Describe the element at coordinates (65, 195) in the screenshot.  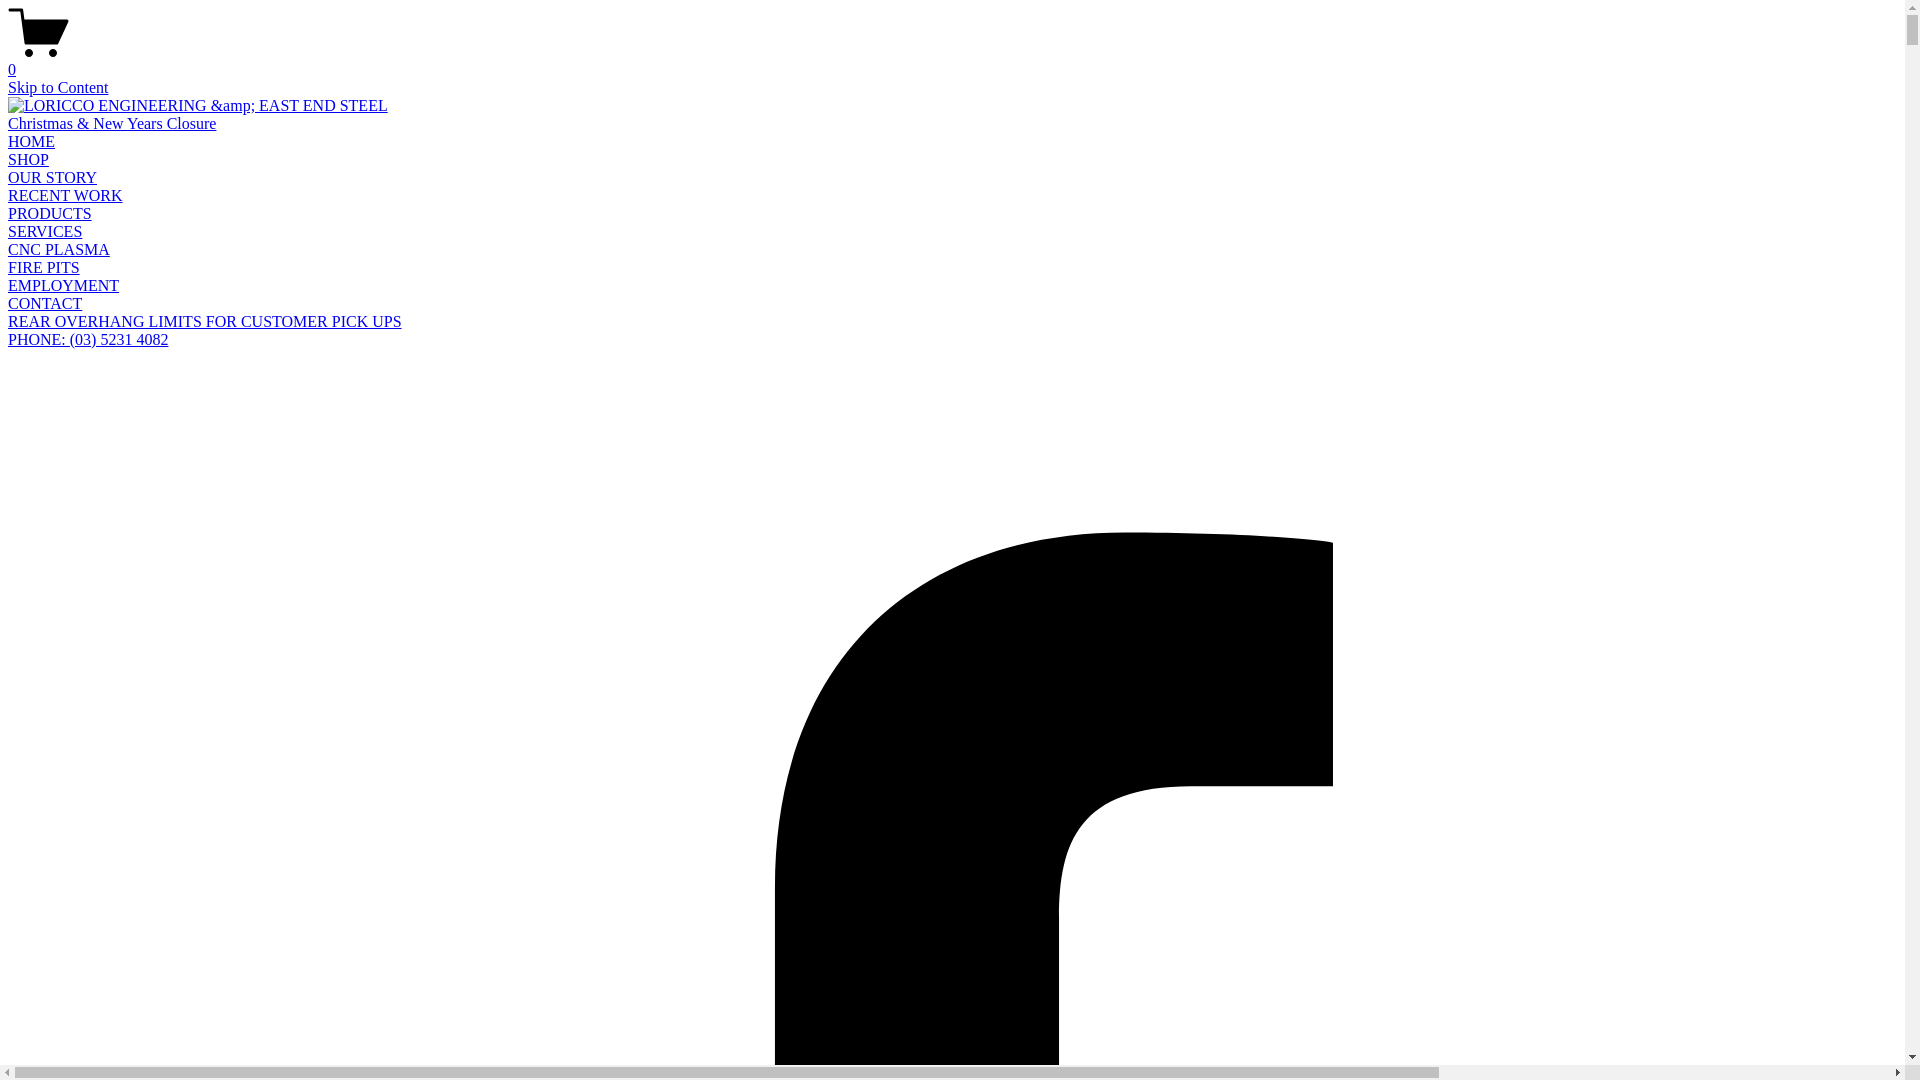
I see `RECENT WORK` at that location.